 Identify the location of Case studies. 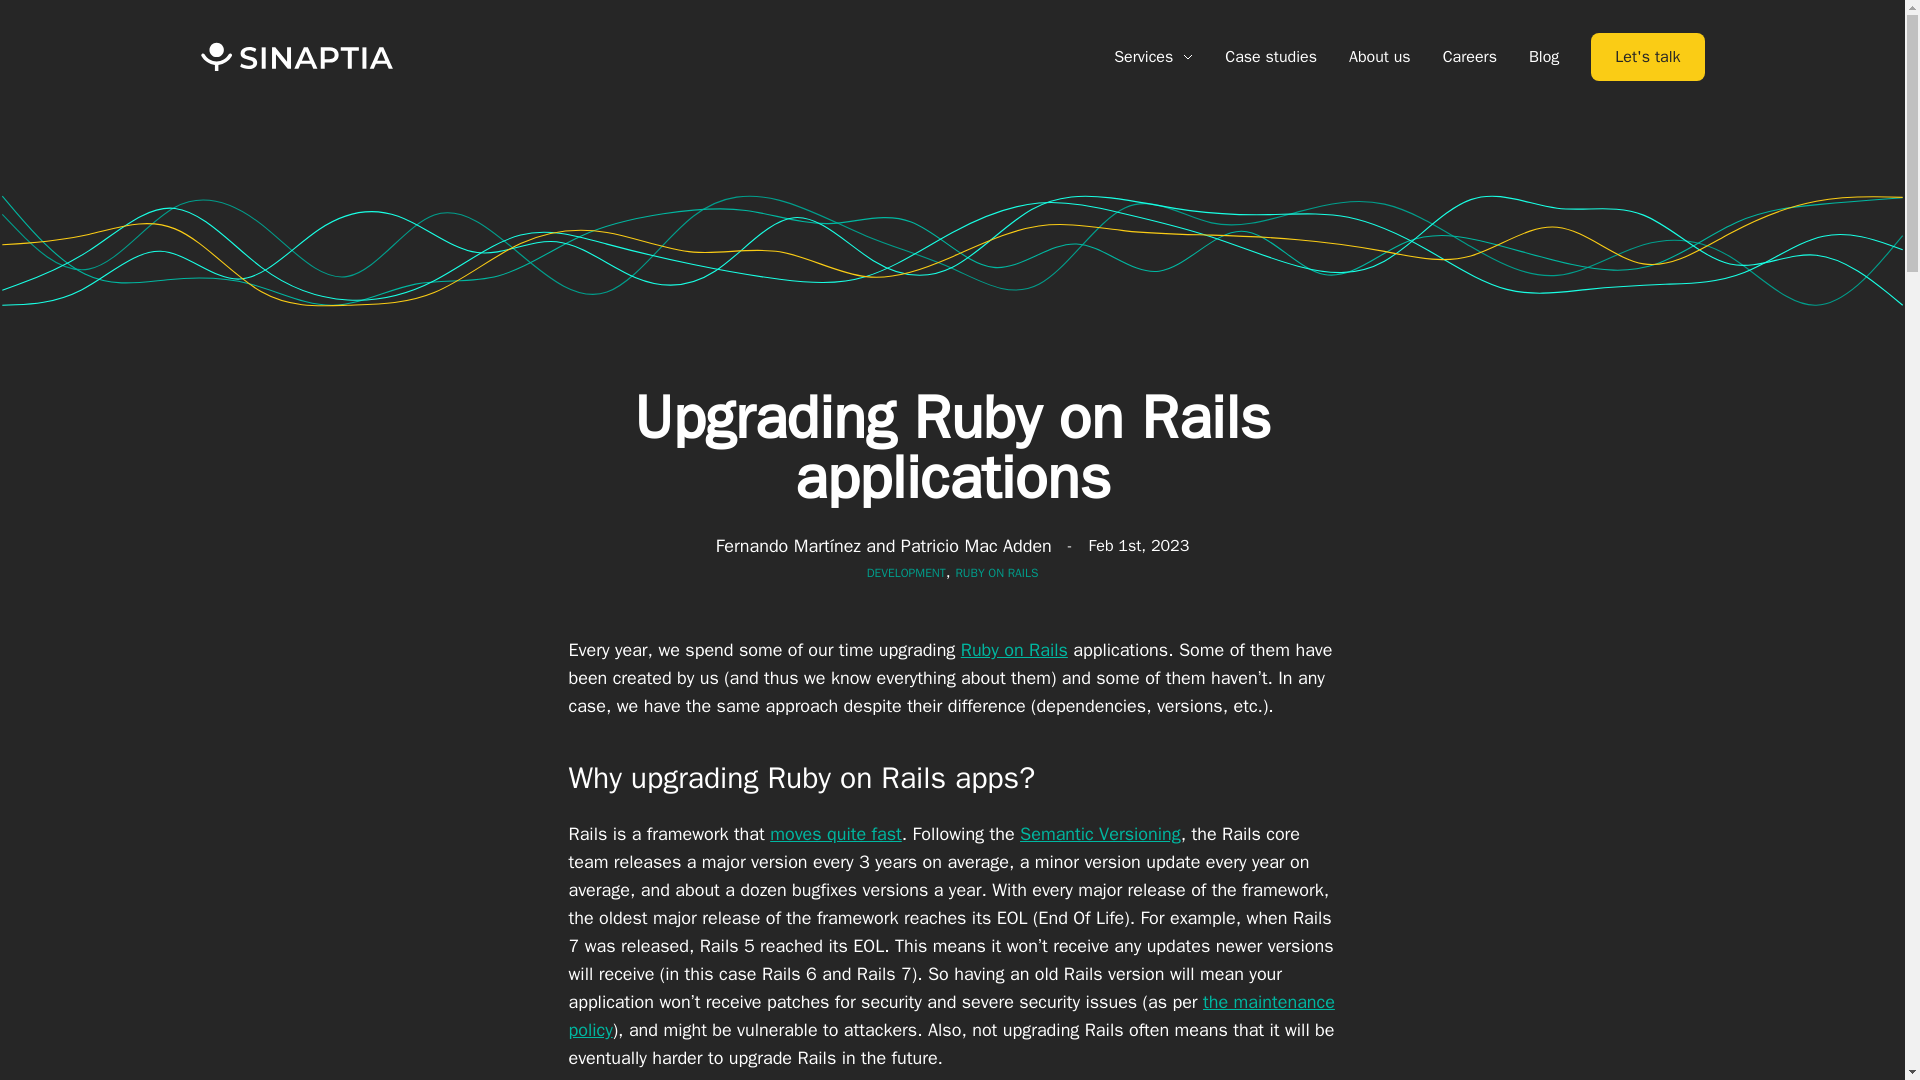
(1270, 57).